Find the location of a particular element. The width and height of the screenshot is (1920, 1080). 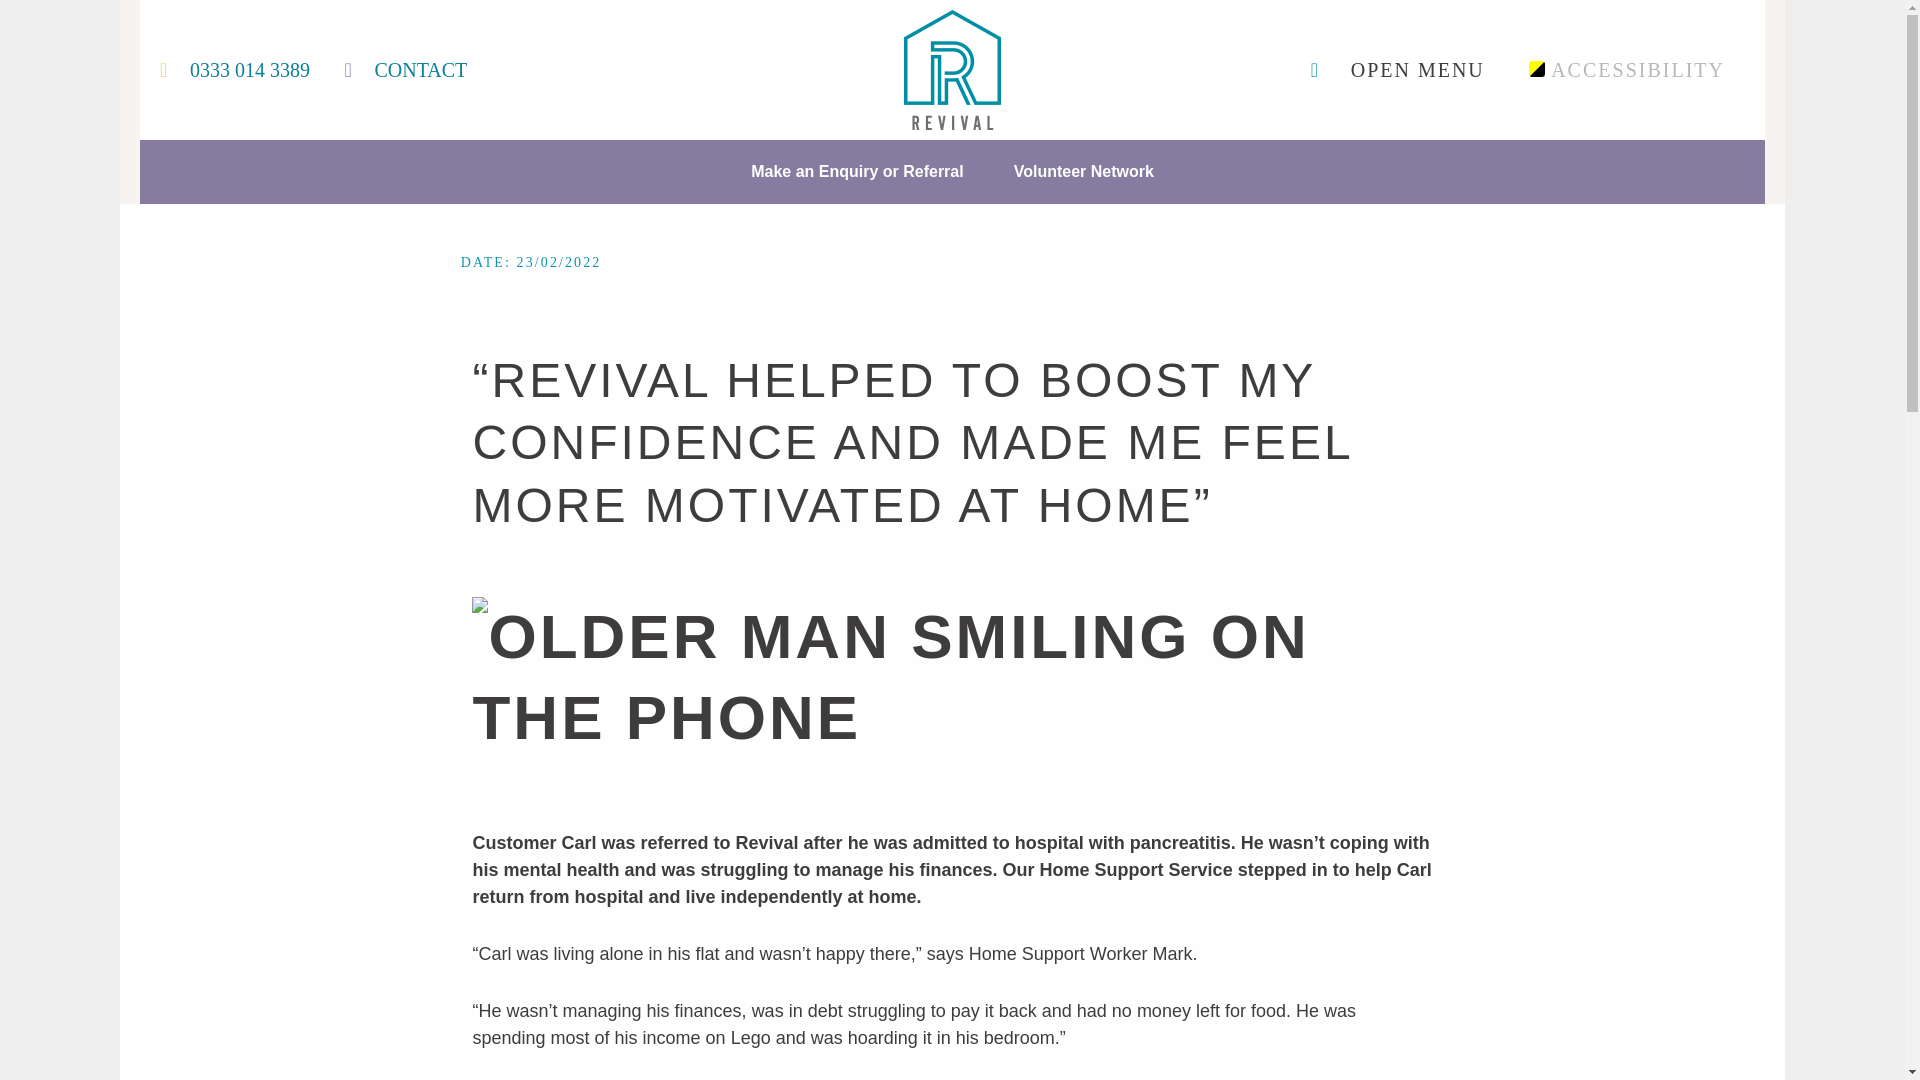

Contact is located at coordinates (420, 69).